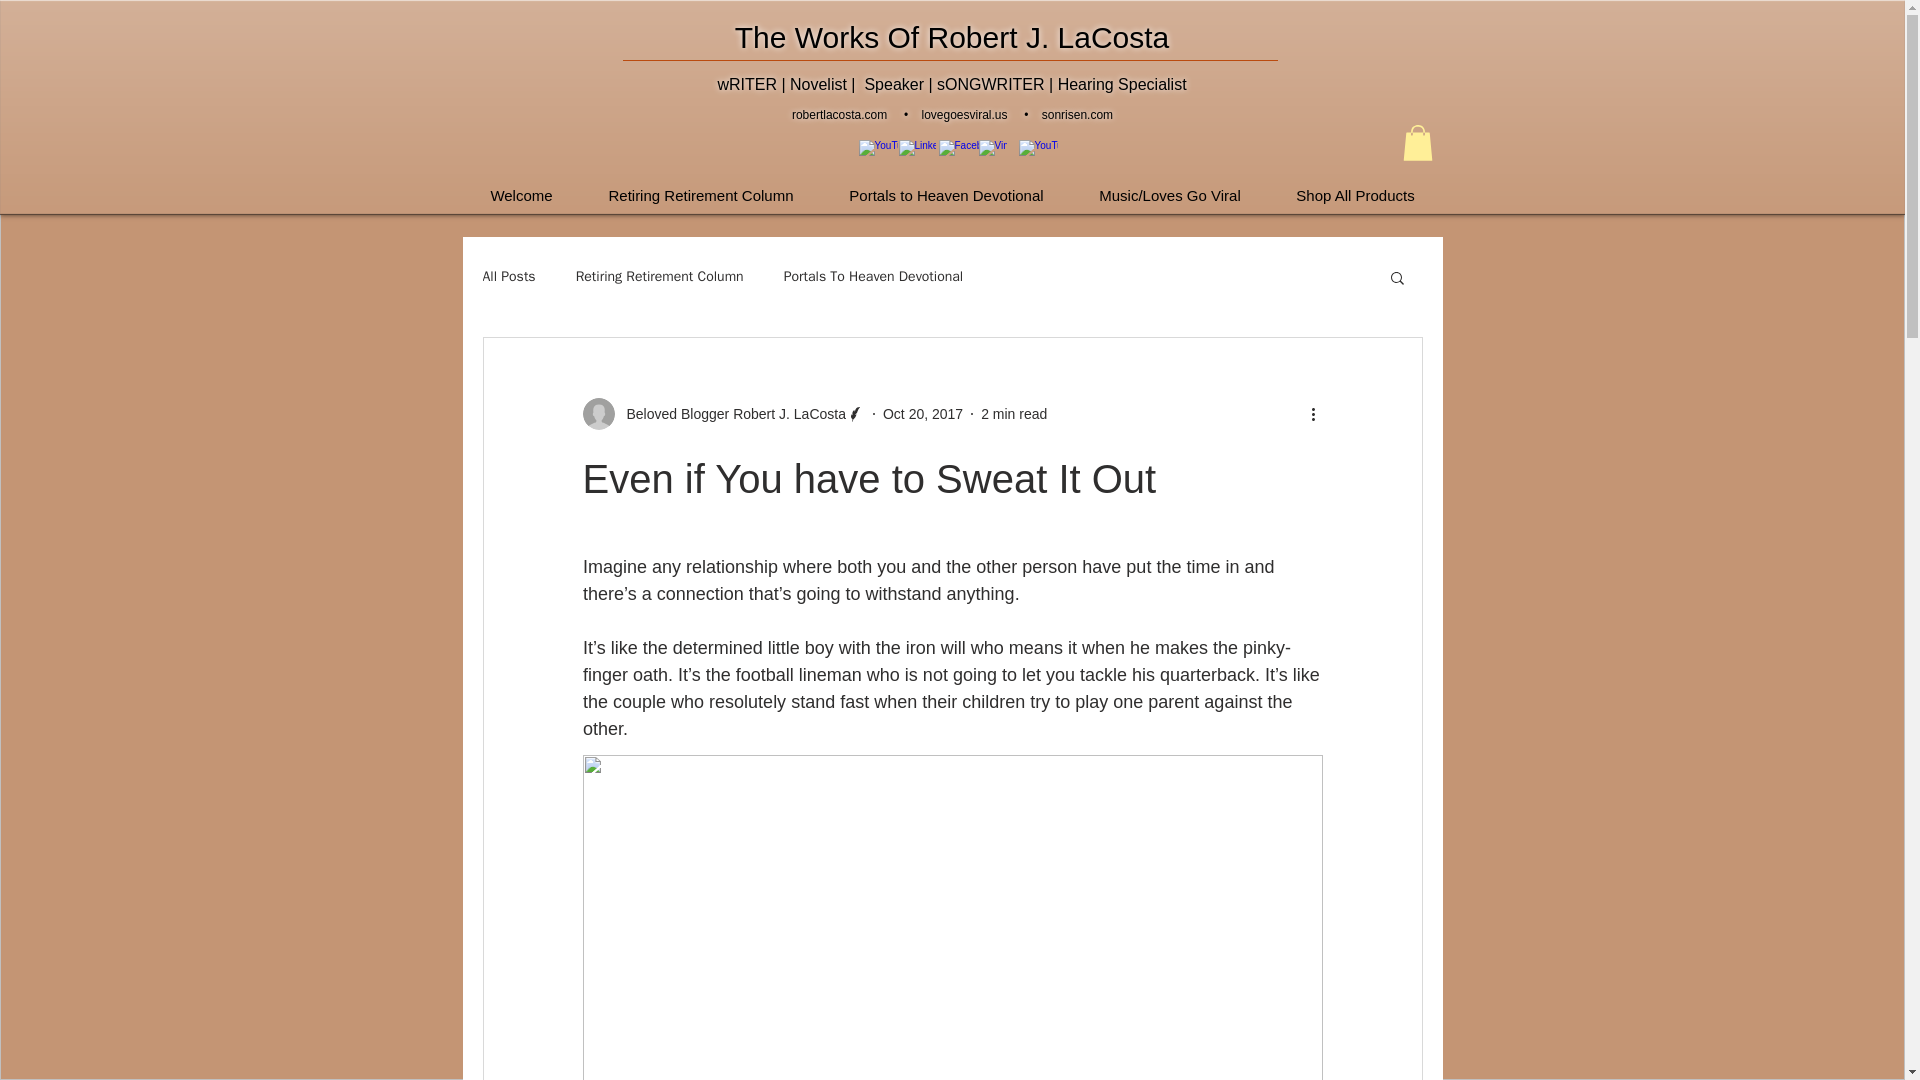  Describe the element at coordinates (729, 414) in the screenshot. I see `Beloved Blogger Robert J. LaCosta` at that location.